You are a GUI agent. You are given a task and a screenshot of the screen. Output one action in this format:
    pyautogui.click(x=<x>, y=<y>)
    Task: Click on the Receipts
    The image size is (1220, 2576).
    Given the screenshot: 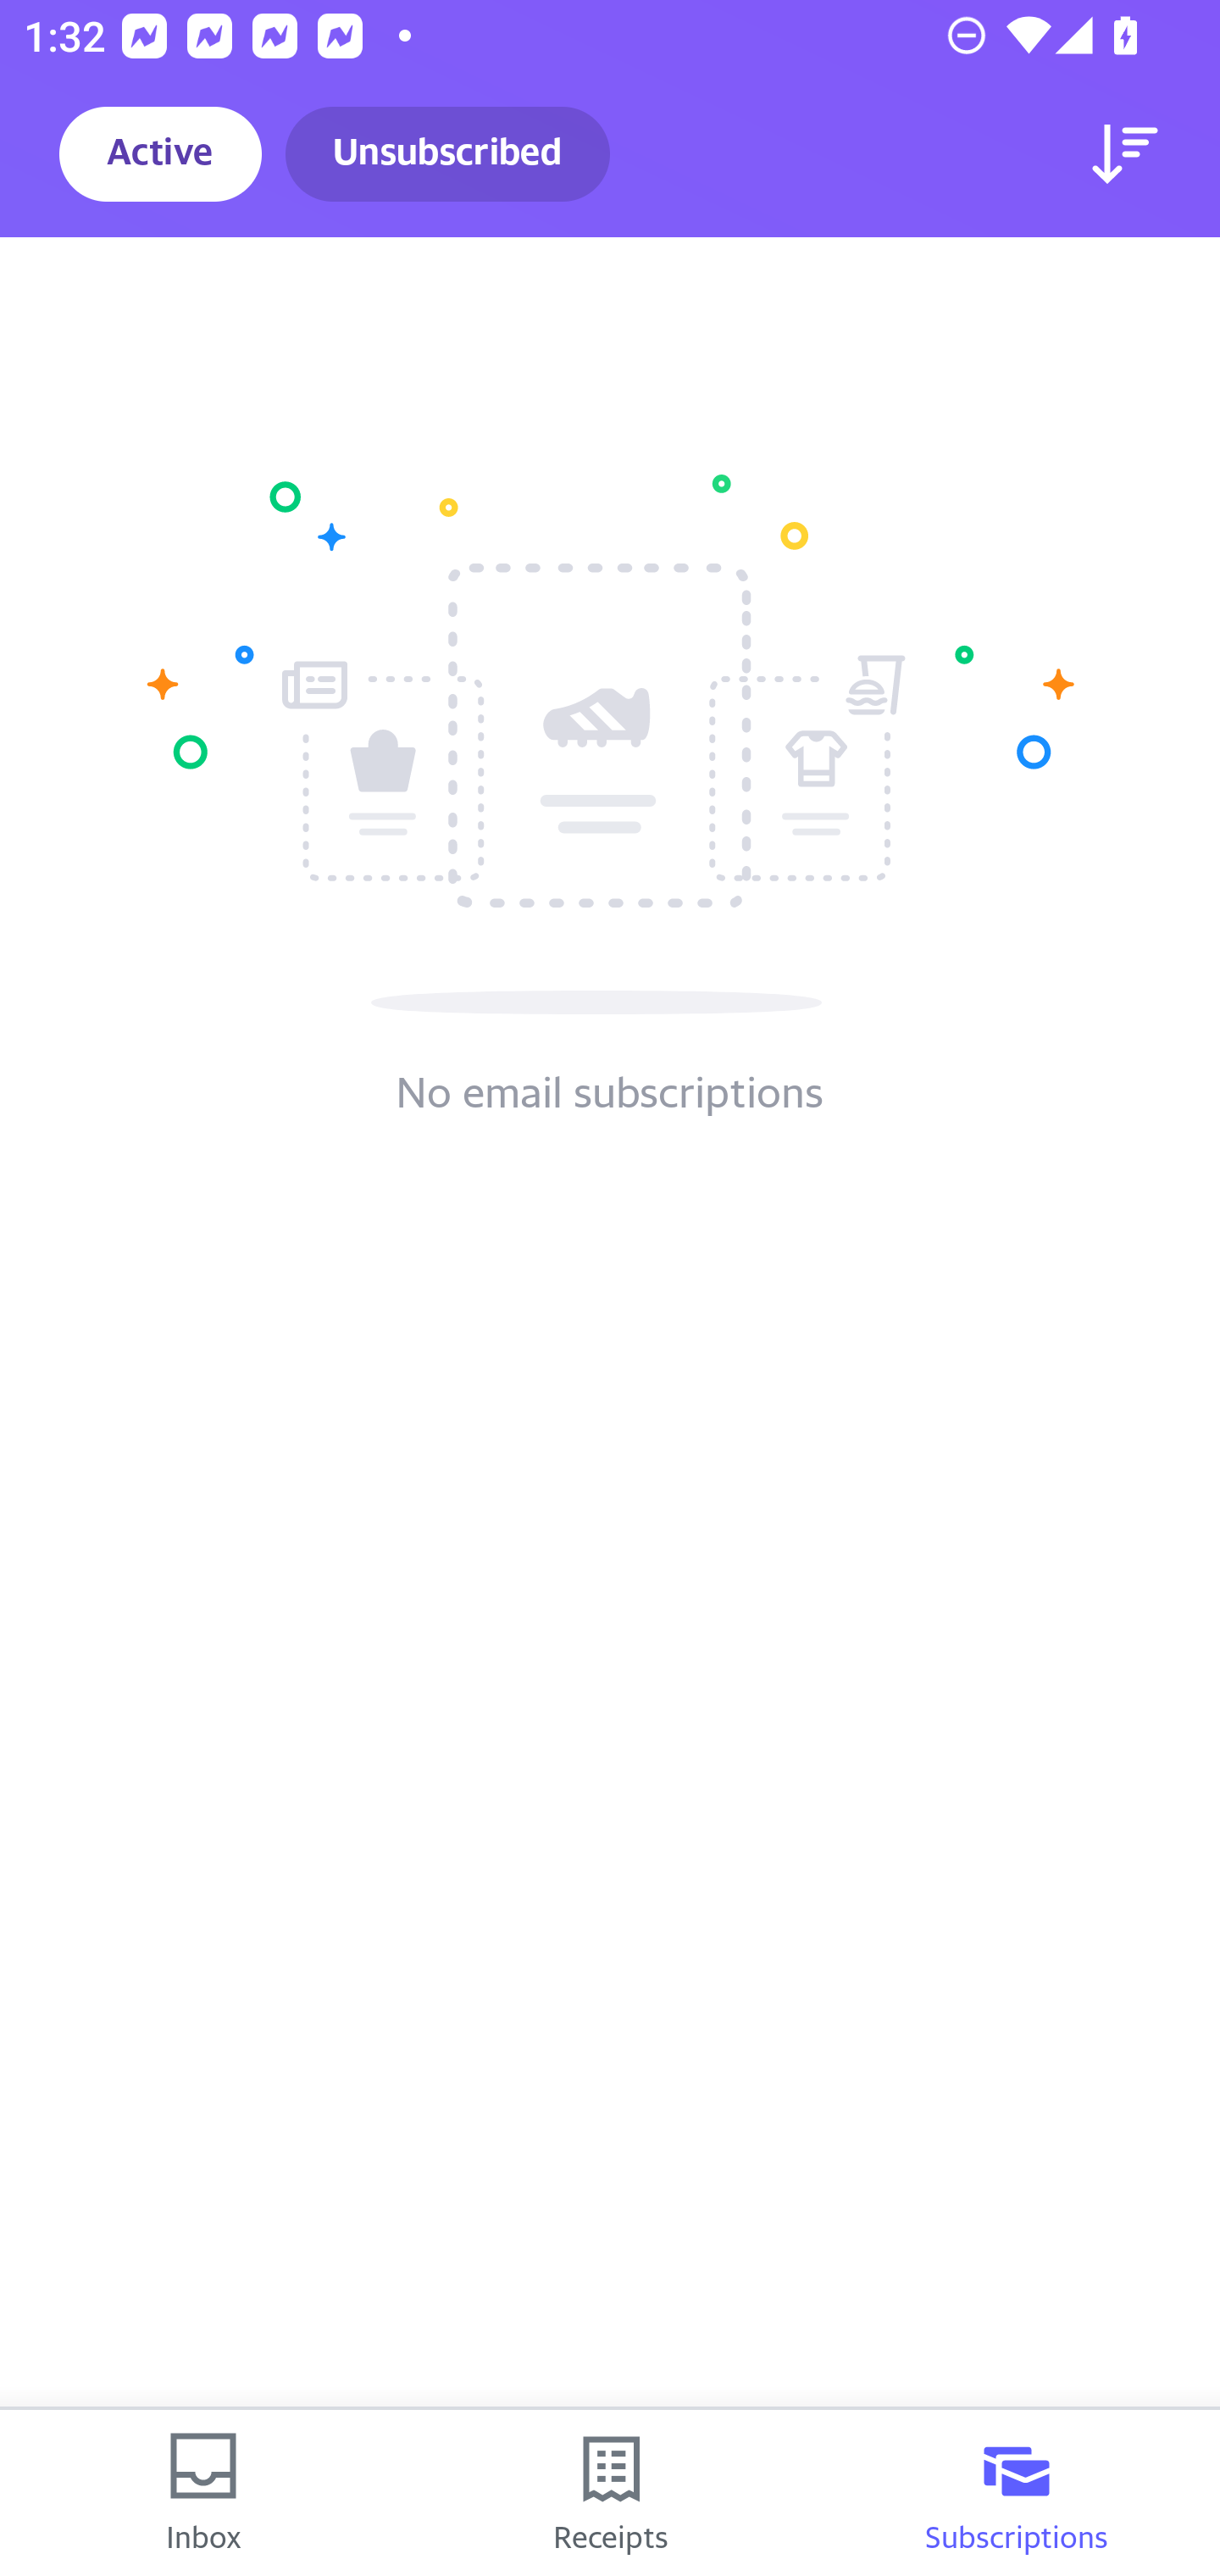 What is the action you would take?
    pyautogui.click(x=610, y=2493)
    